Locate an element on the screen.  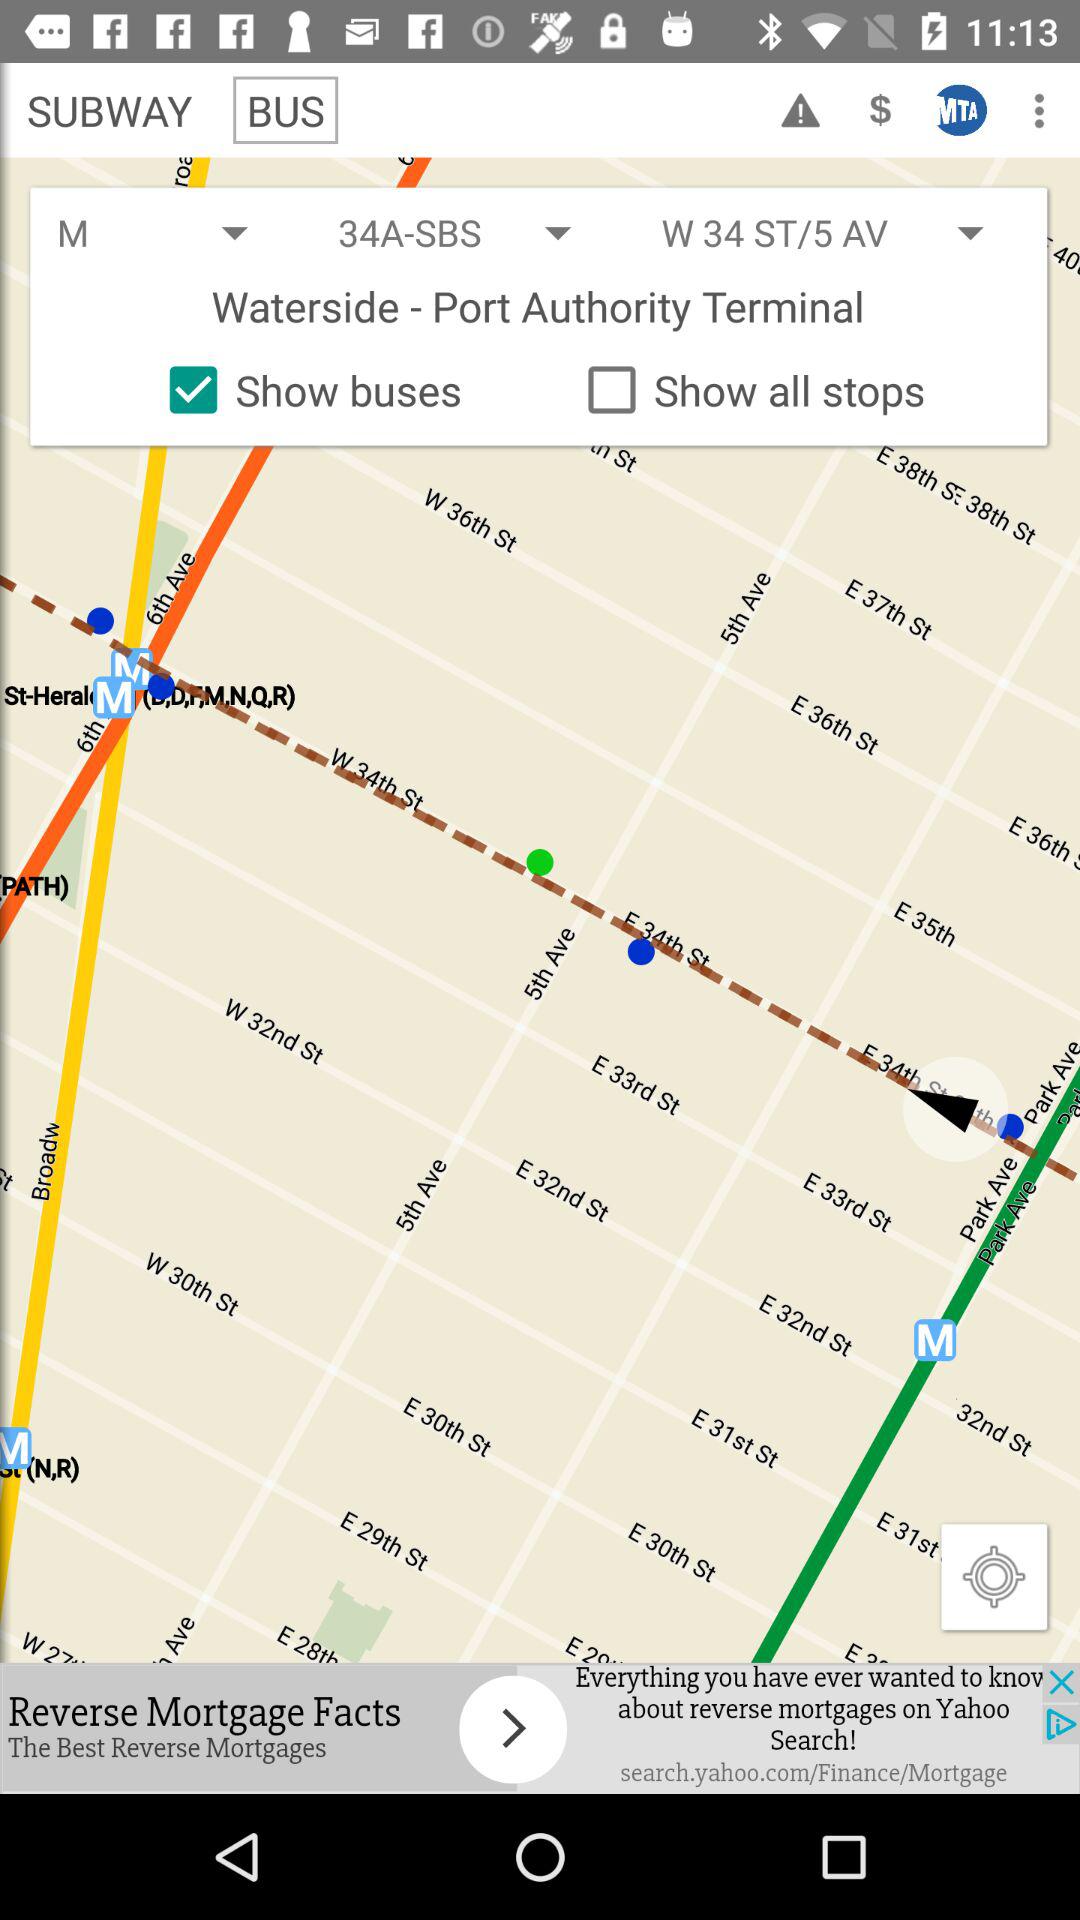
advertisement page is located at coordinates (540, 1728).